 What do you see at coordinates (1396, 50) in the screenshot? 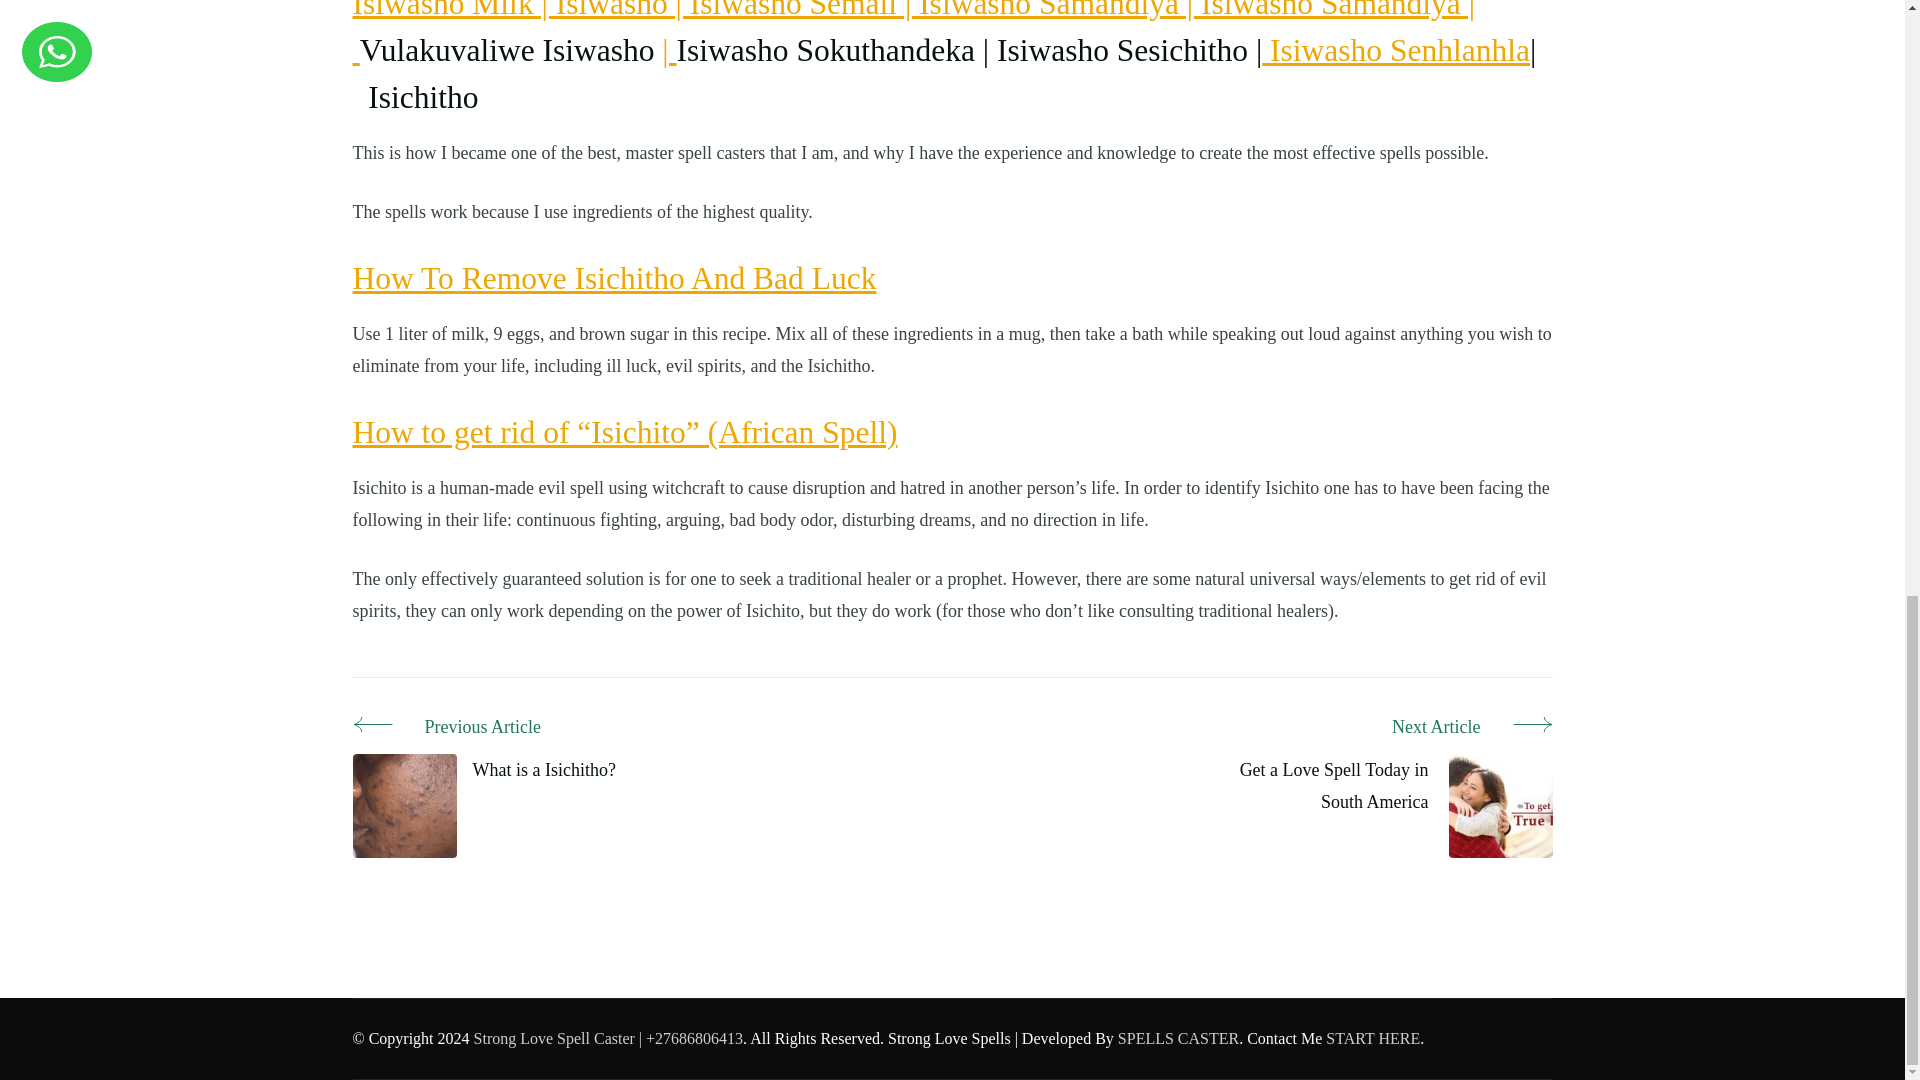
I see ` Isiwasho Senhlanhla` at bounding box center [1396, 50].